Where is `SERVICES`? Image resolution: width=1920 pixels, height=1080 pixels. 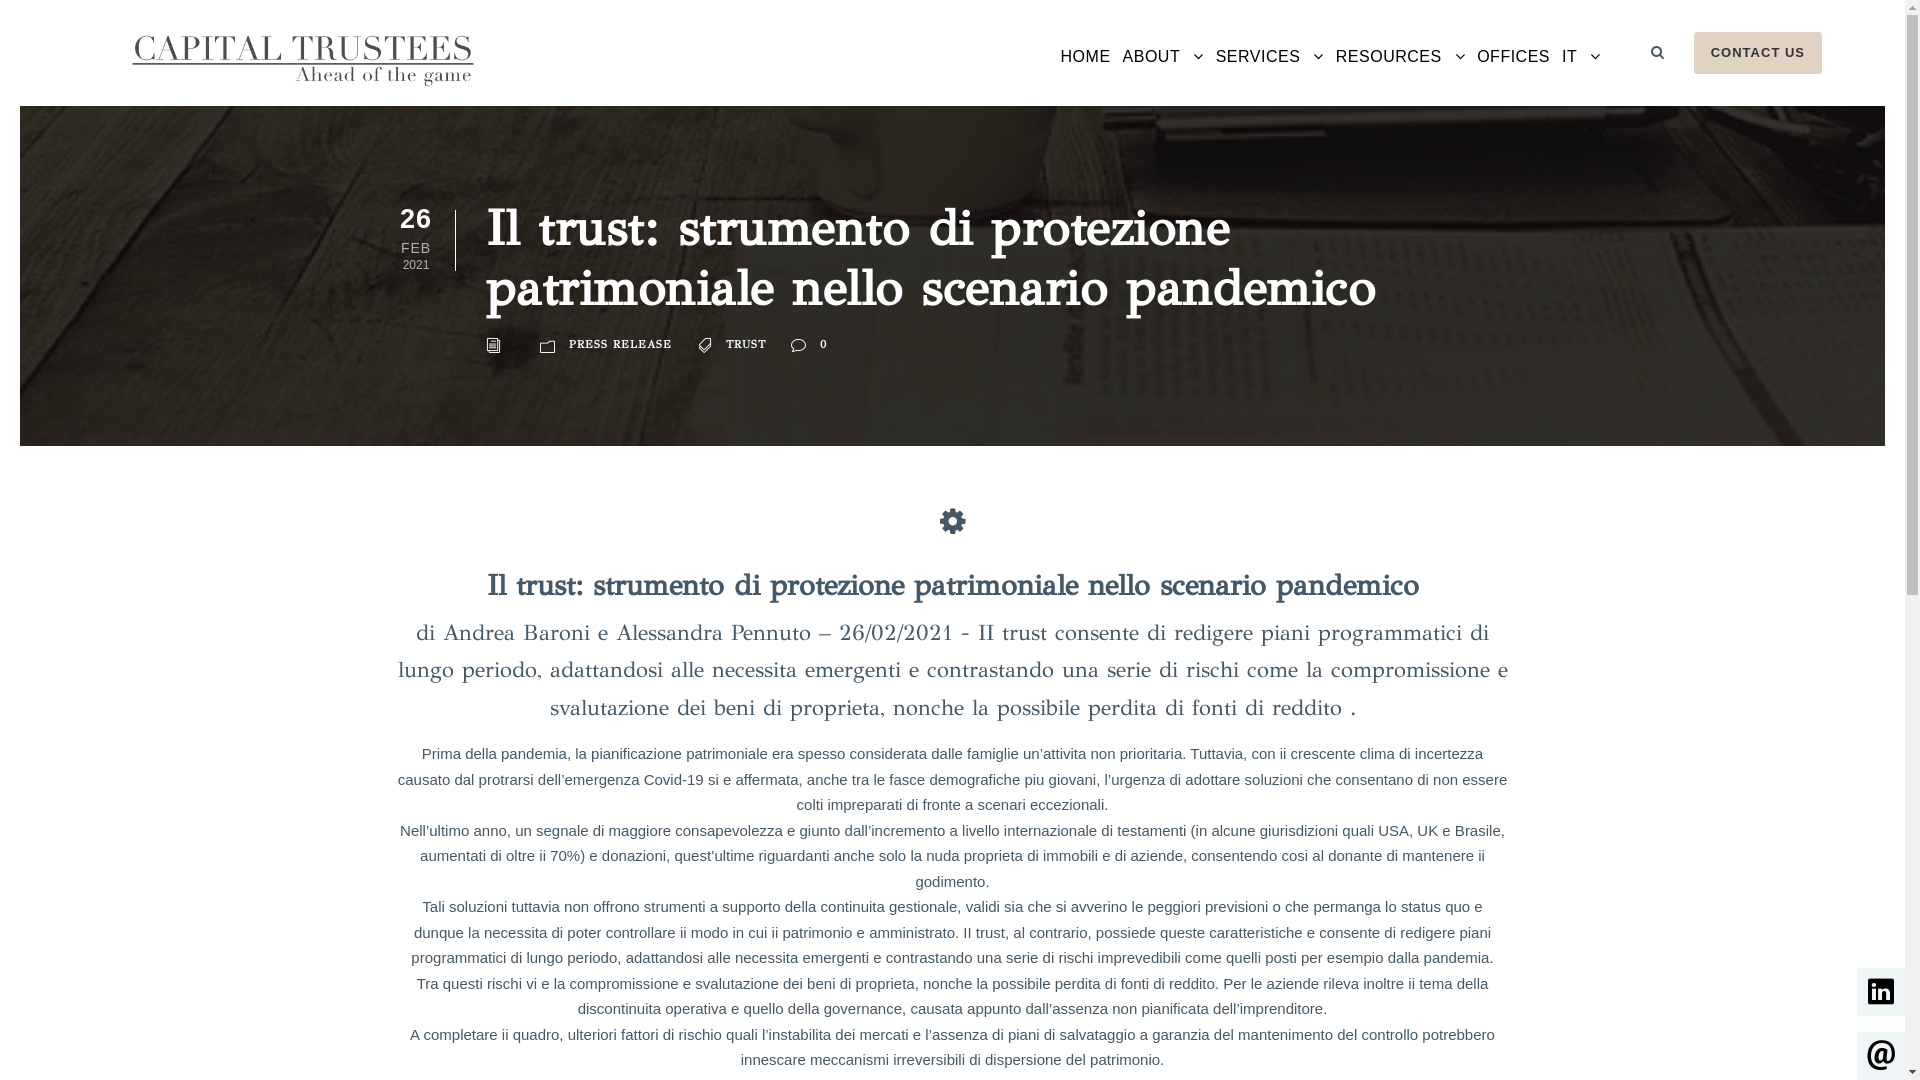 SERVICES is located at coordinates (1270, 74).